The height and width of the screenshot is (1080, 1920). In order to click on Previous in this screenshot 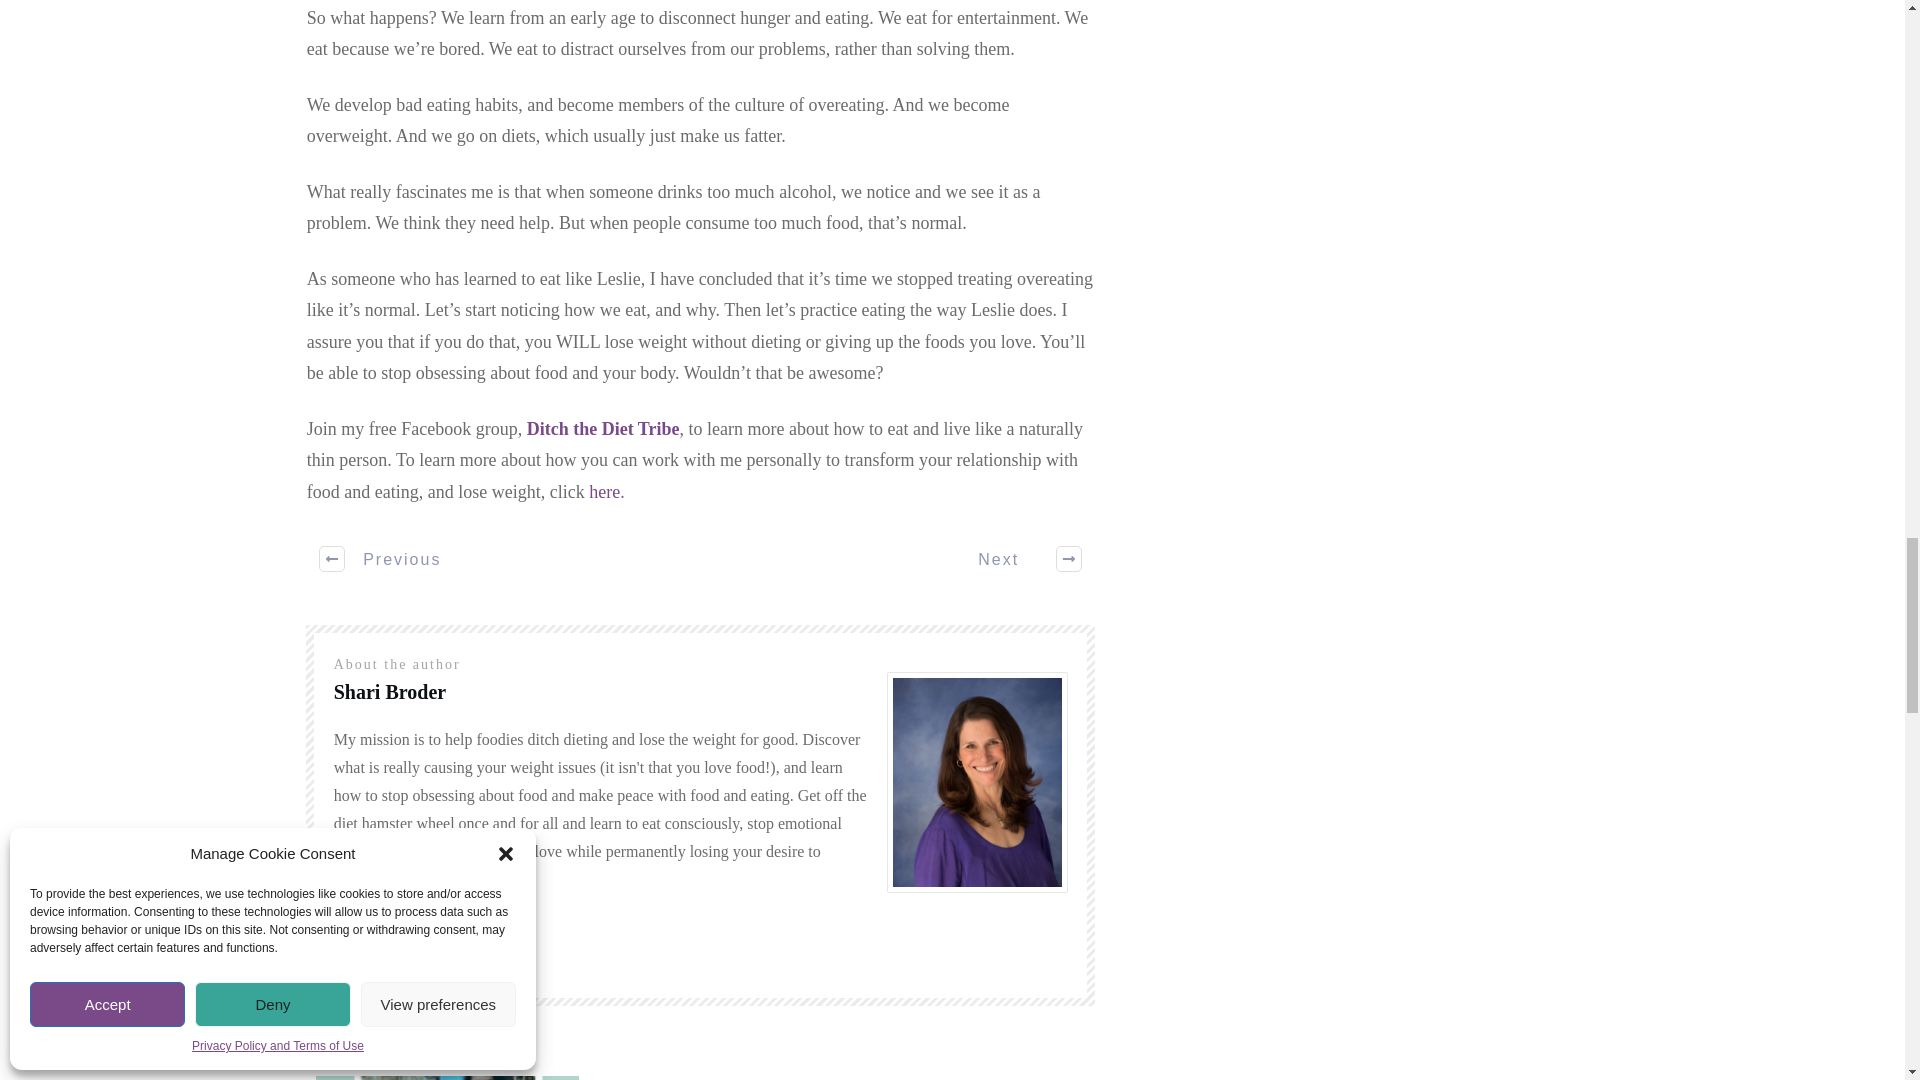, I will do `click(382, 558)`.